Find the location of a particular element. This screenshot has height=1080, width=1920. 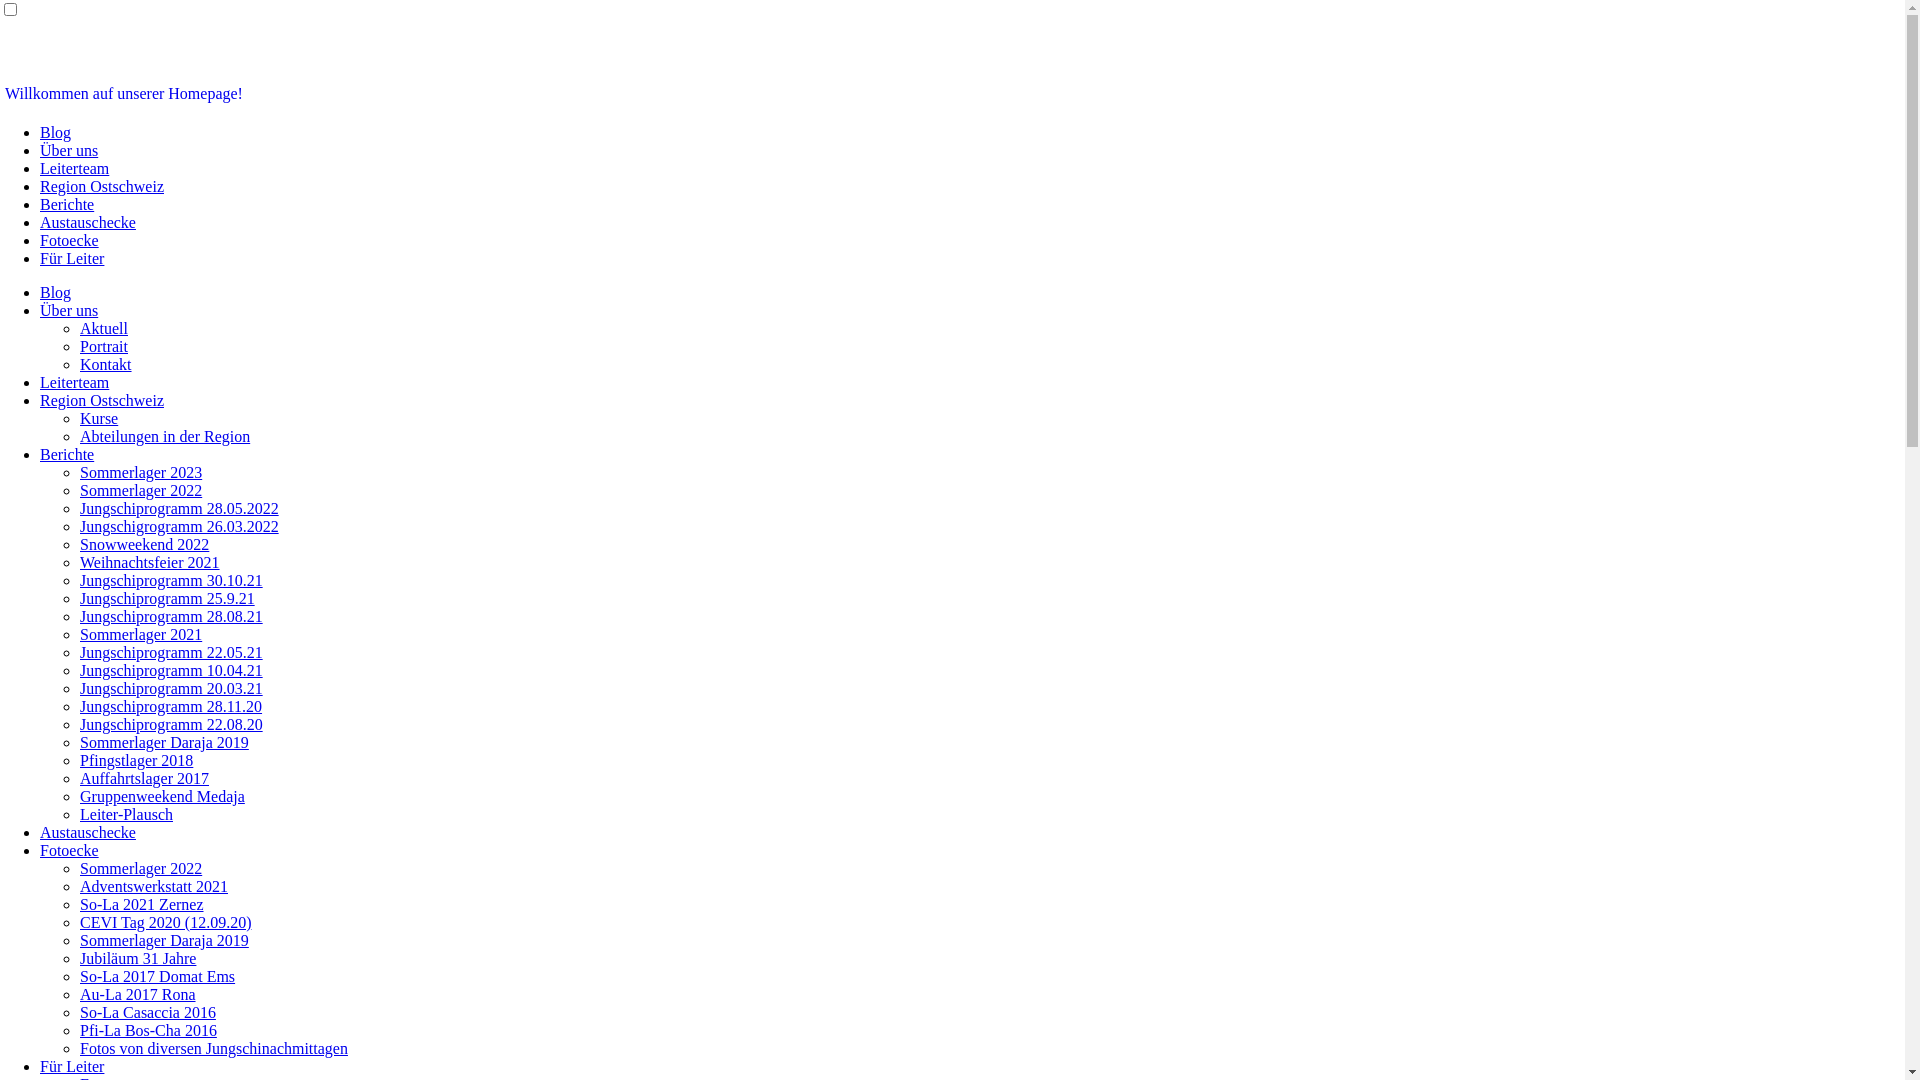

Pfi-La Bos-Cha 2016 is located at coordinates (148, 1030).